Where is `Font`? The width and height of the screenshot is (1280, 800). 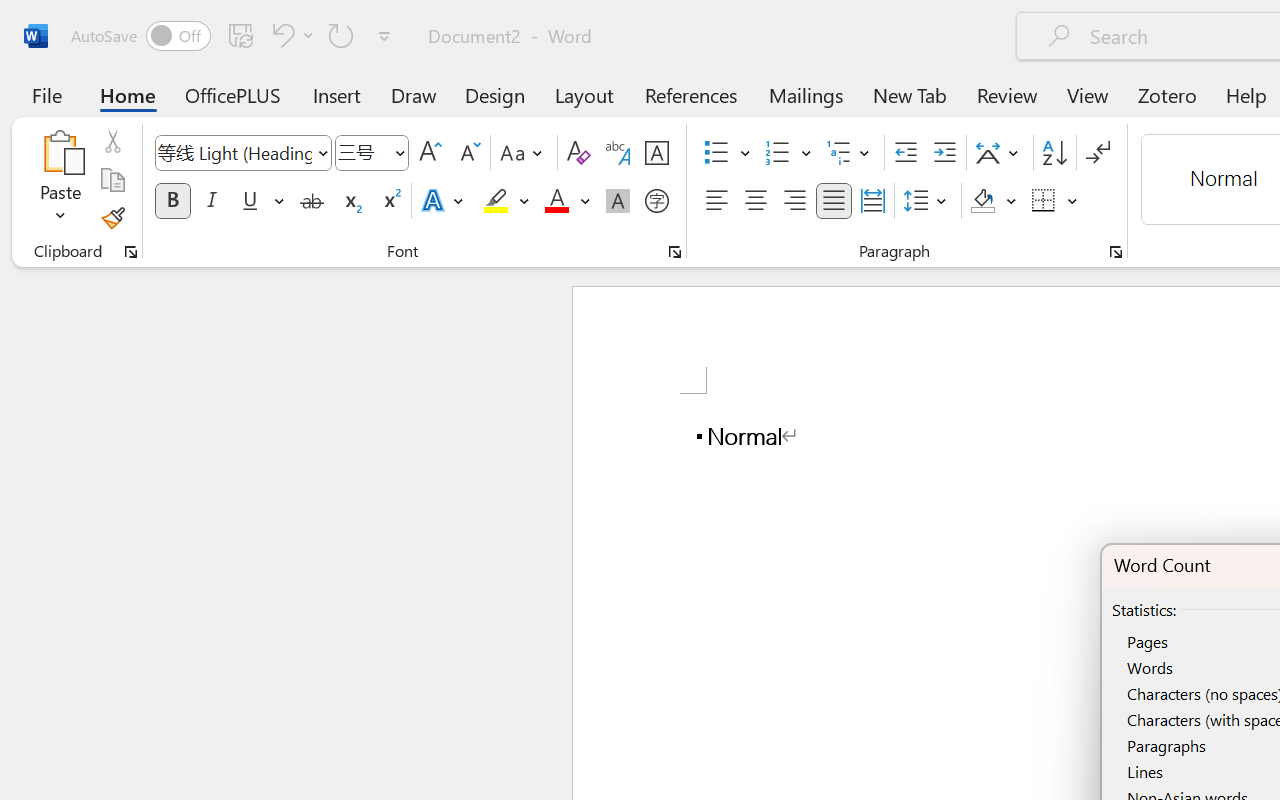
Font is located at coordinates (234, 152).